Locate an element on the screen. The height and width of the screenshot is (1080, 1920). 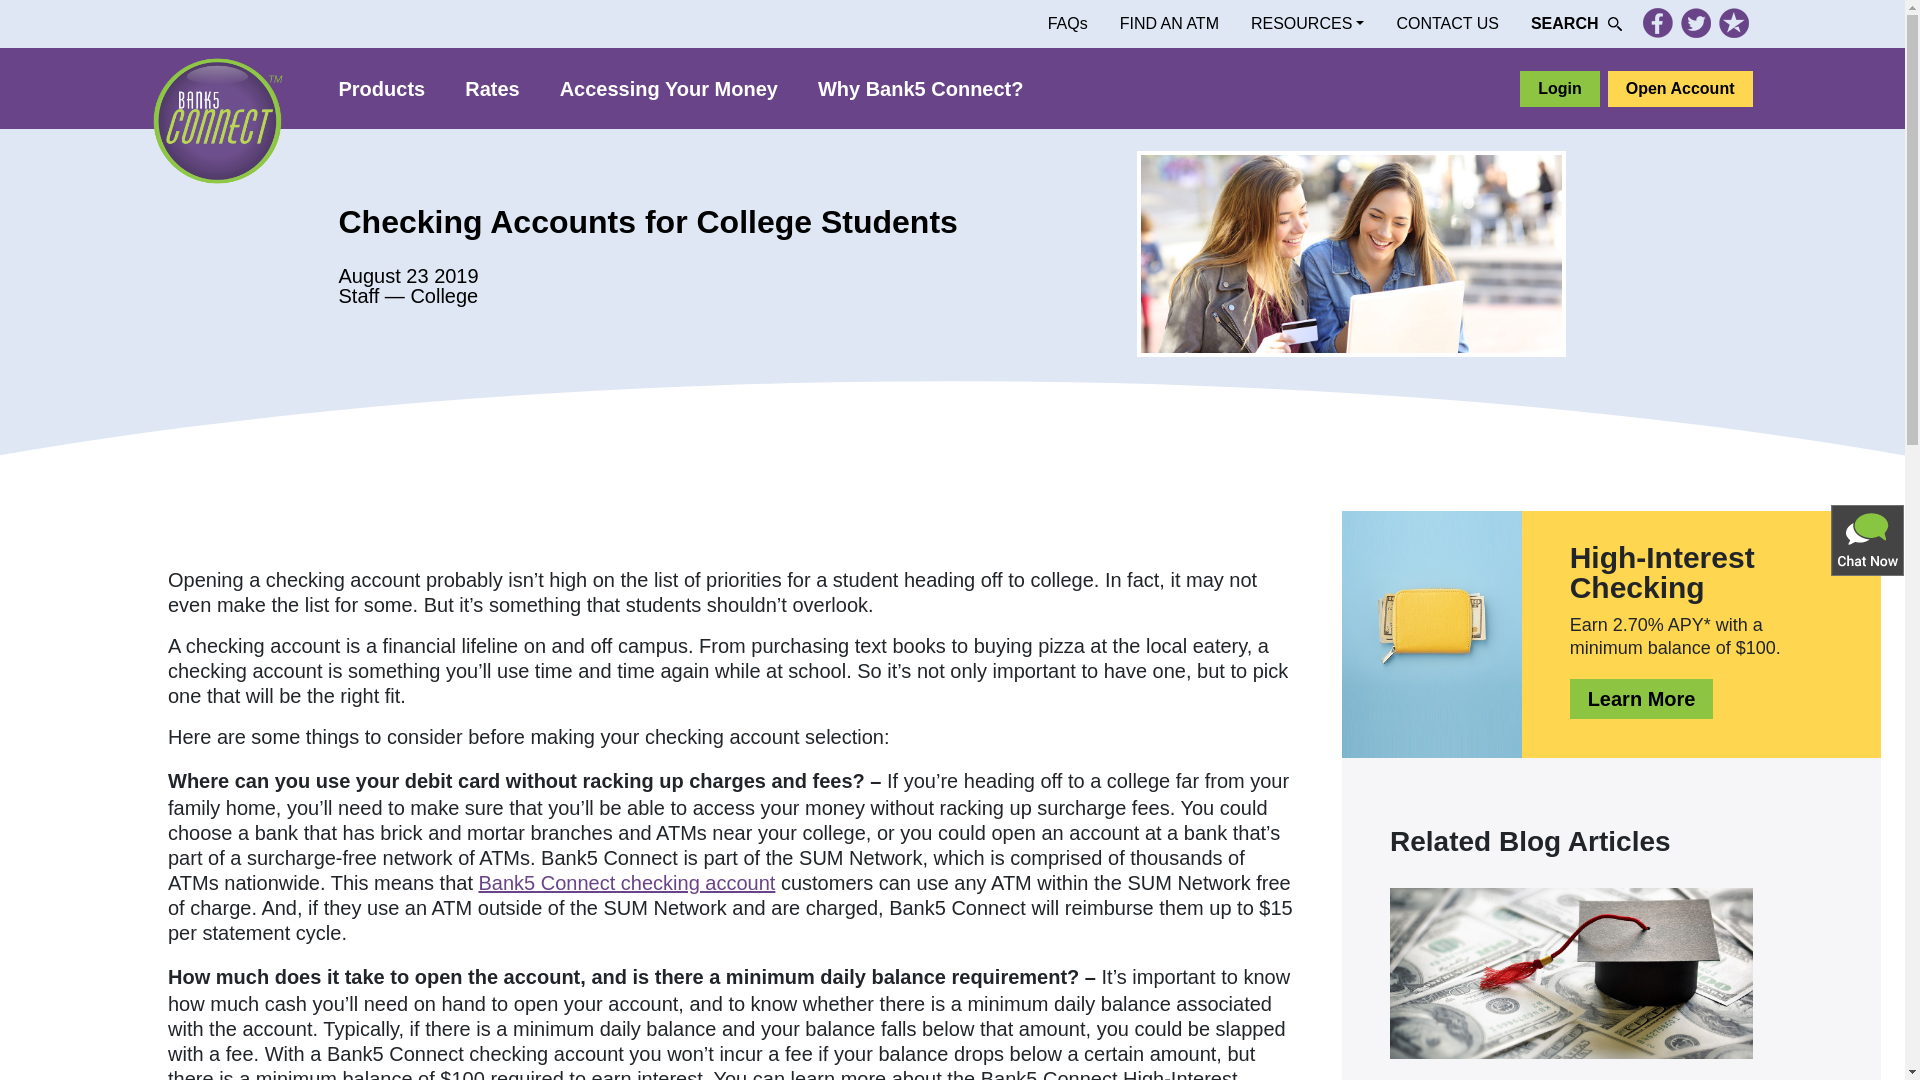
Rates is located at coordinates (492, 88).